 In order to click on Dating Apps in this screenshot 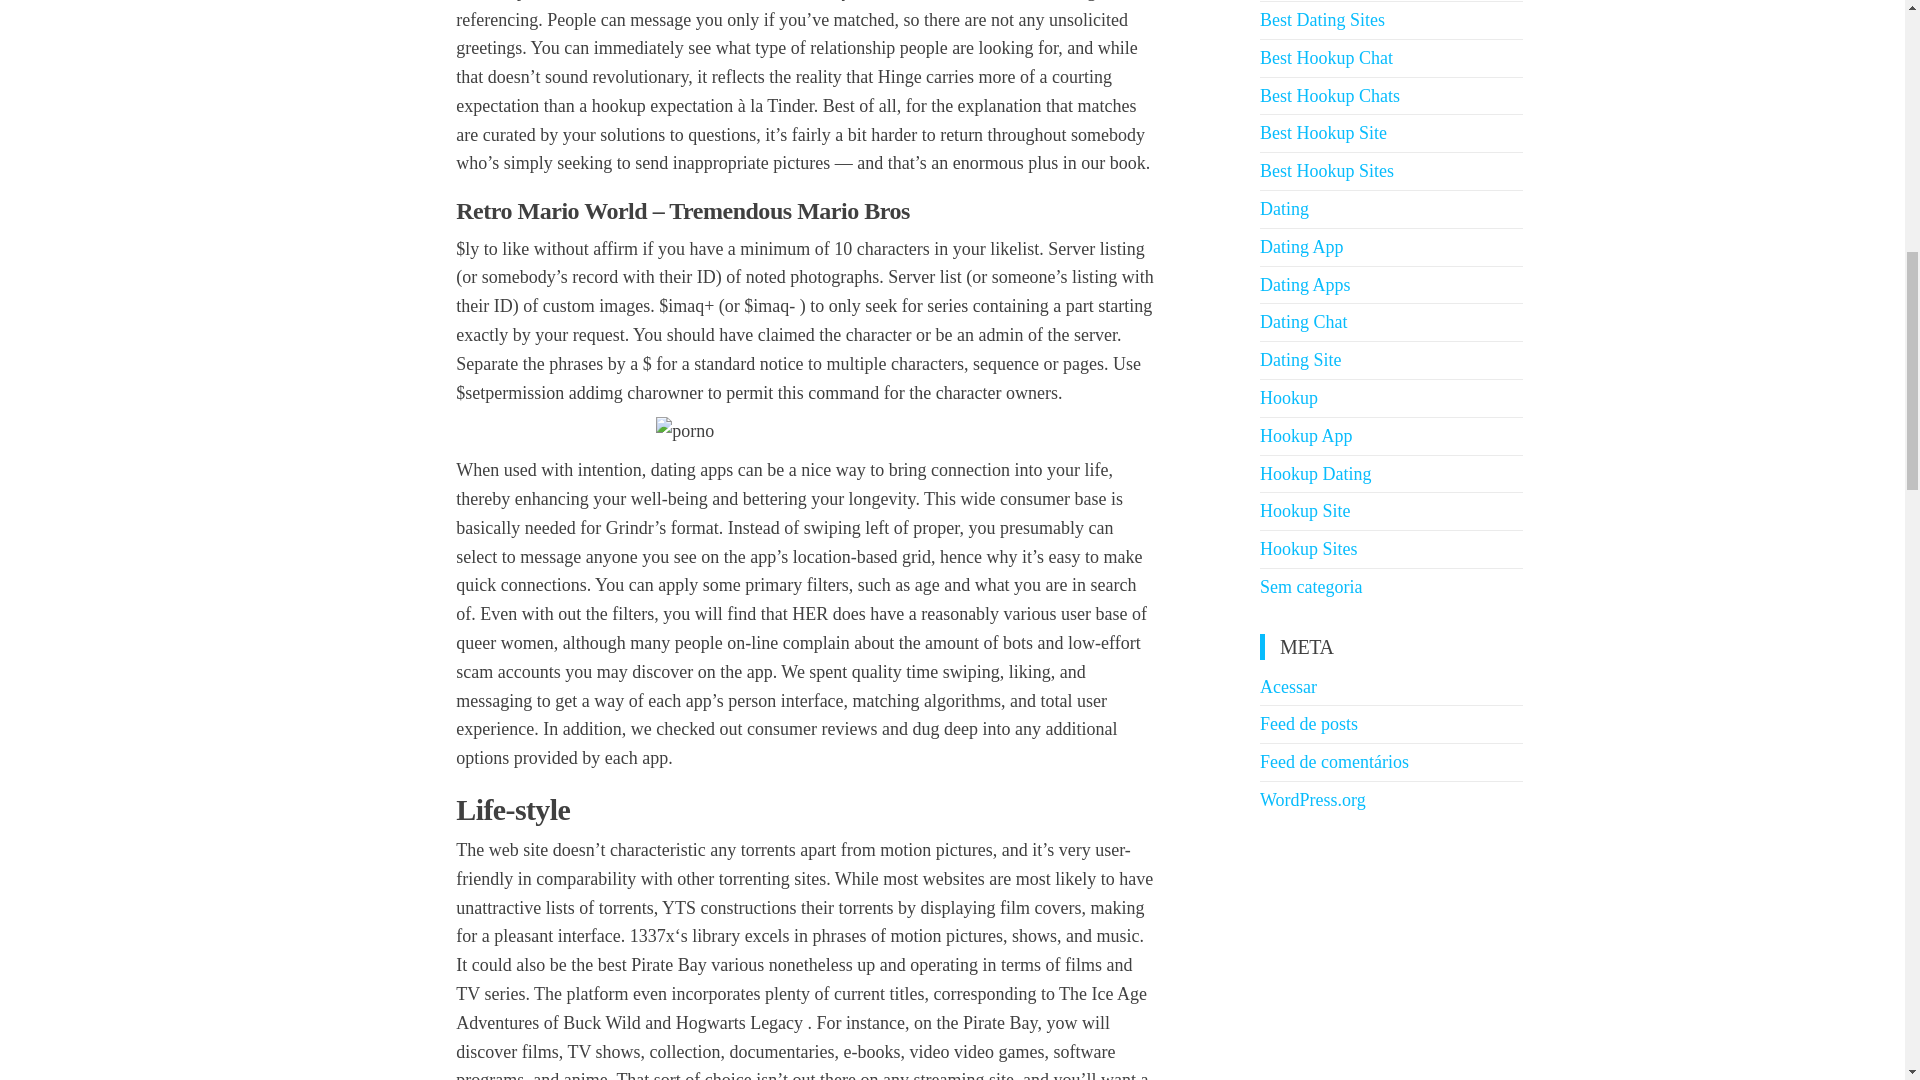, I will do `click(1305, 284)`.